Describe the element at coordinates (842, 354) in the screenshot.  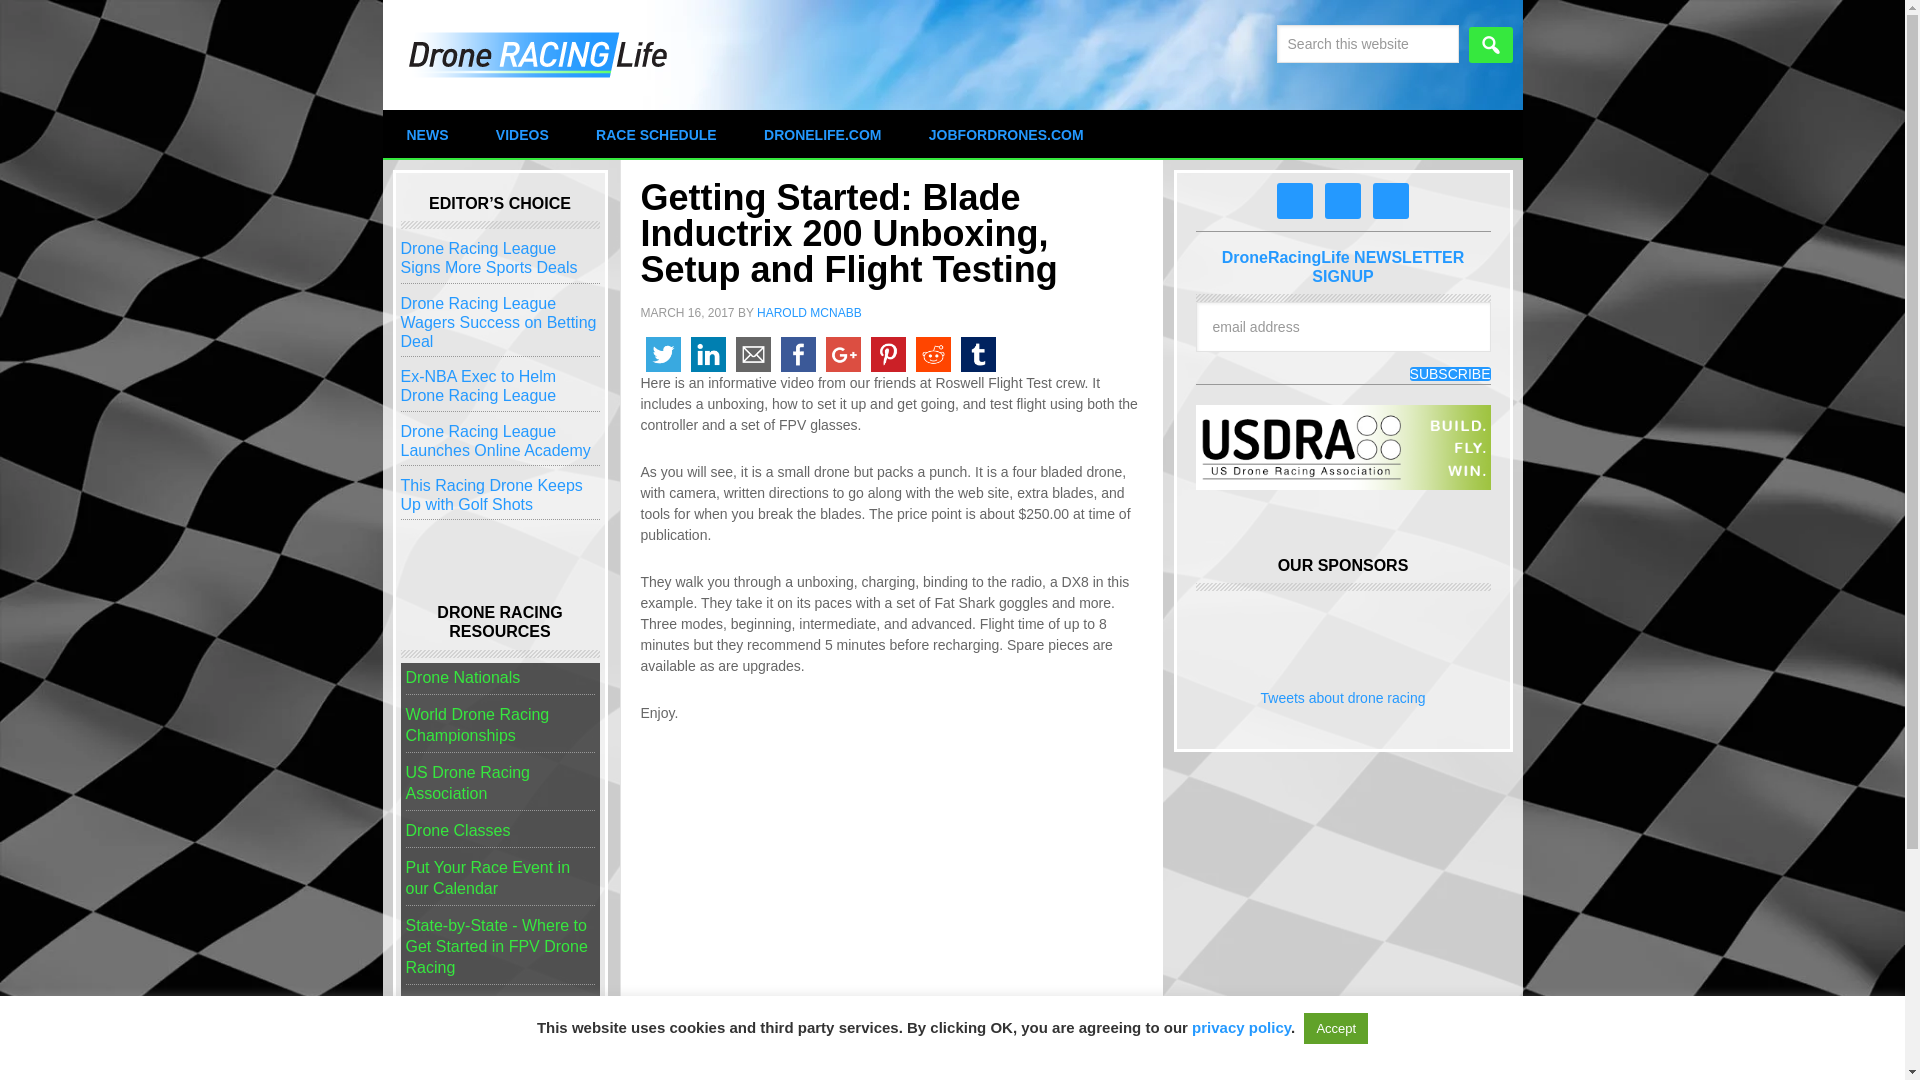
I see `google` at that location.